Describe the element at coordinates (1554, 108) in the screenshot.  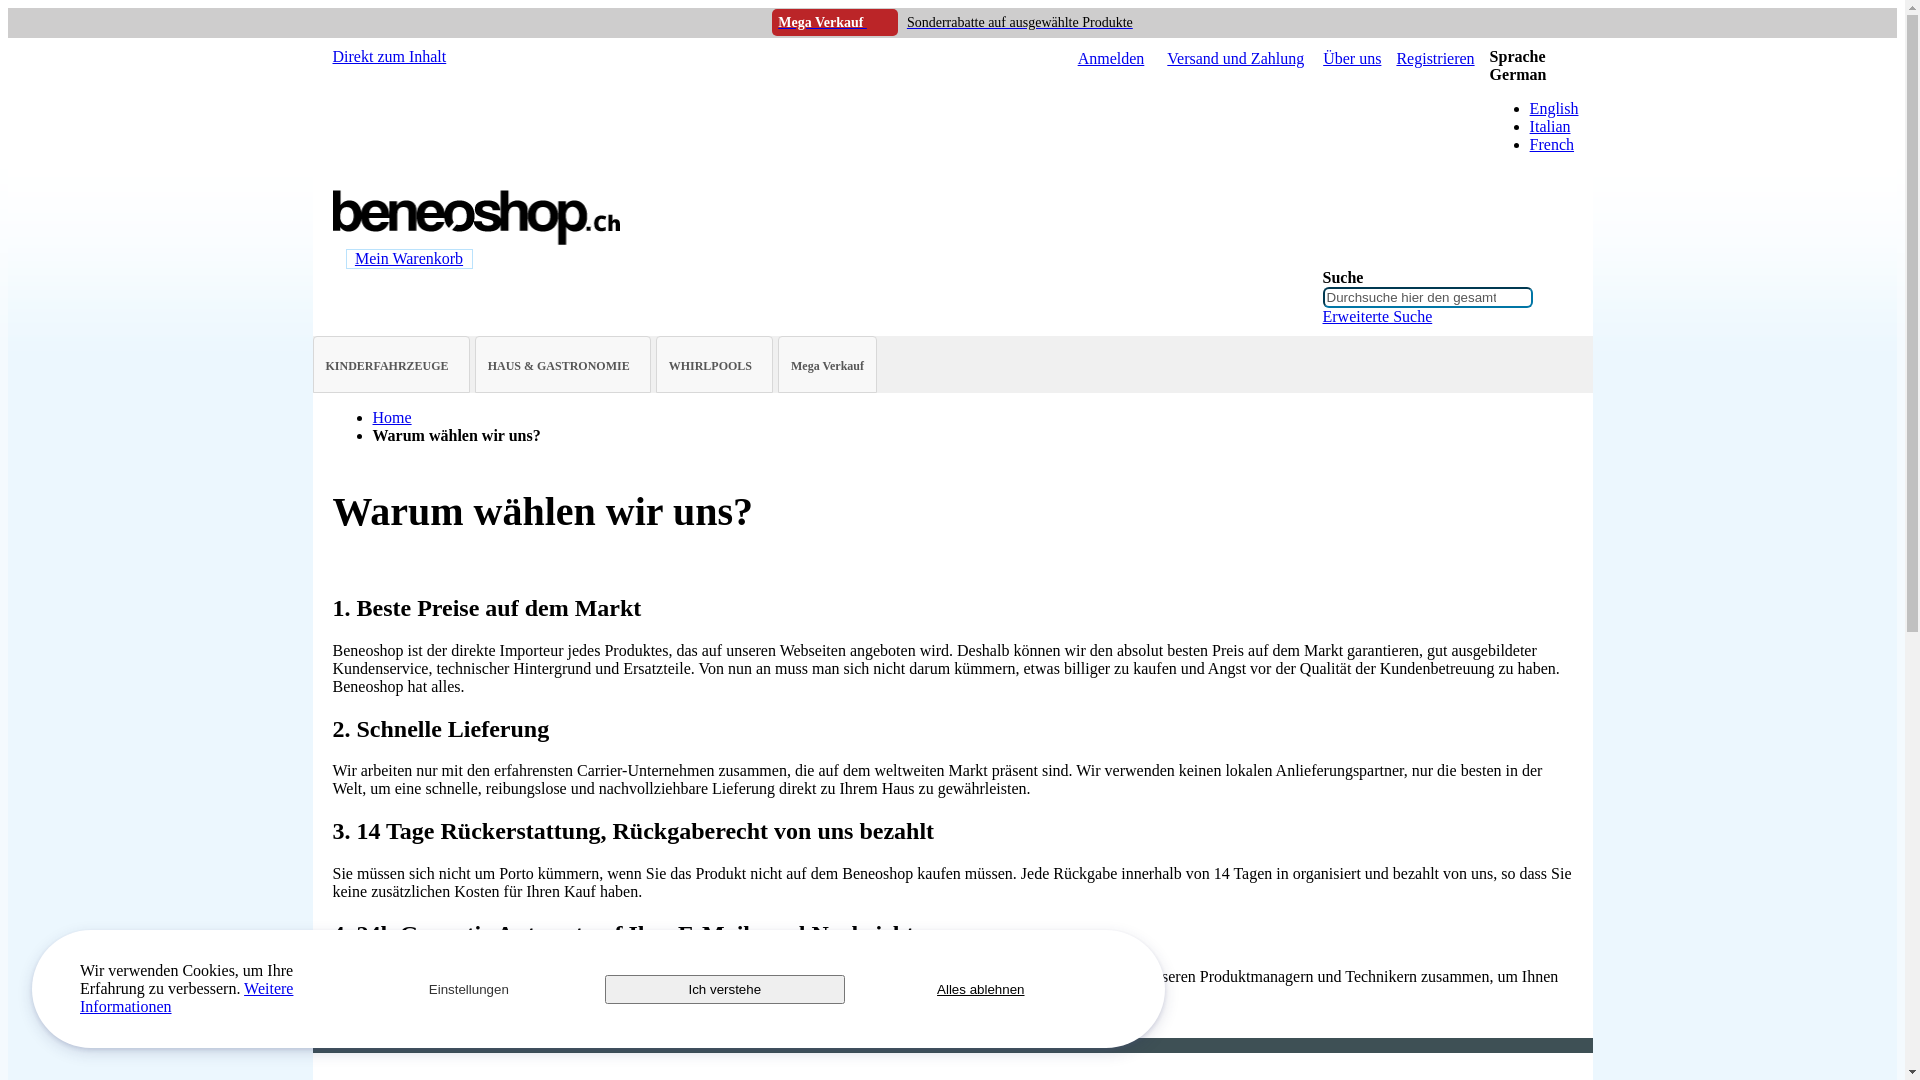
I see `English` at that location.